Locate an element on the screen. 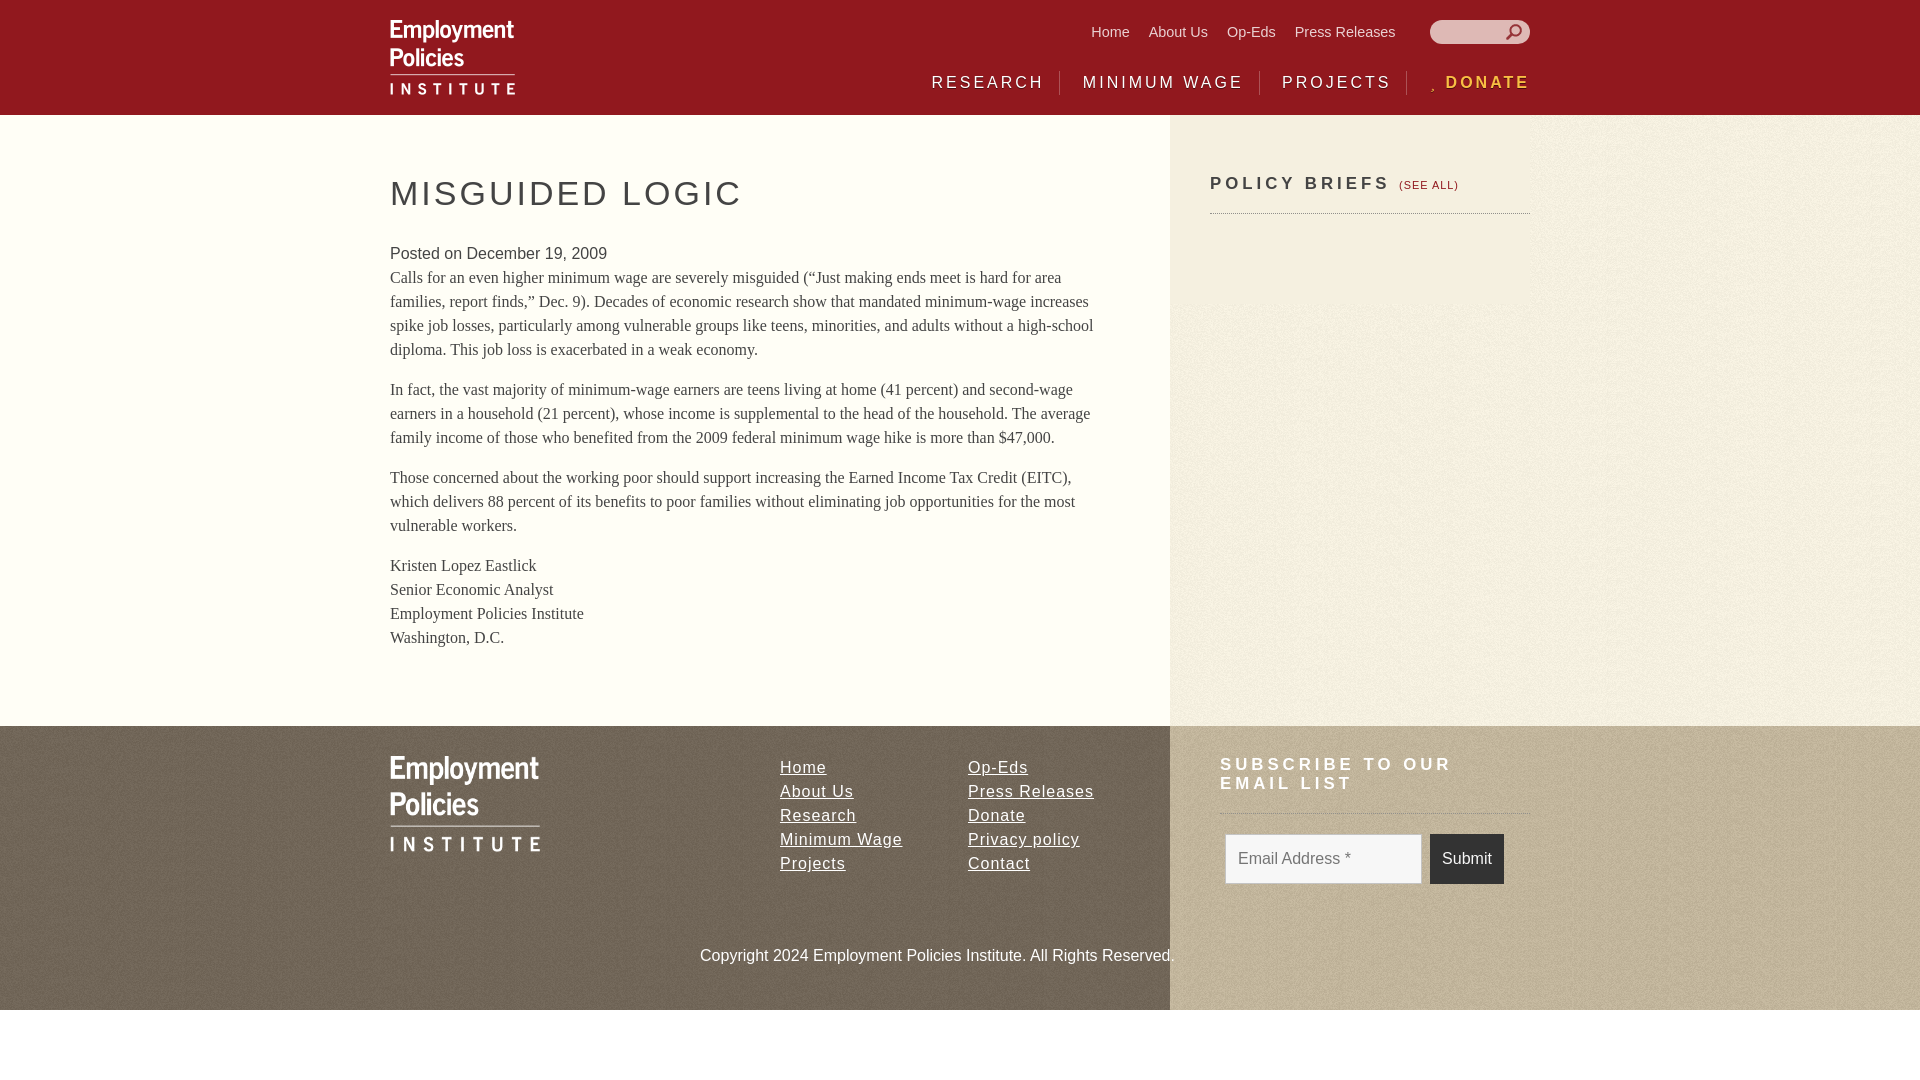 The width and height of the screenshot is (1920, 1080). Op-Eds is located at coordinates (997, 768).